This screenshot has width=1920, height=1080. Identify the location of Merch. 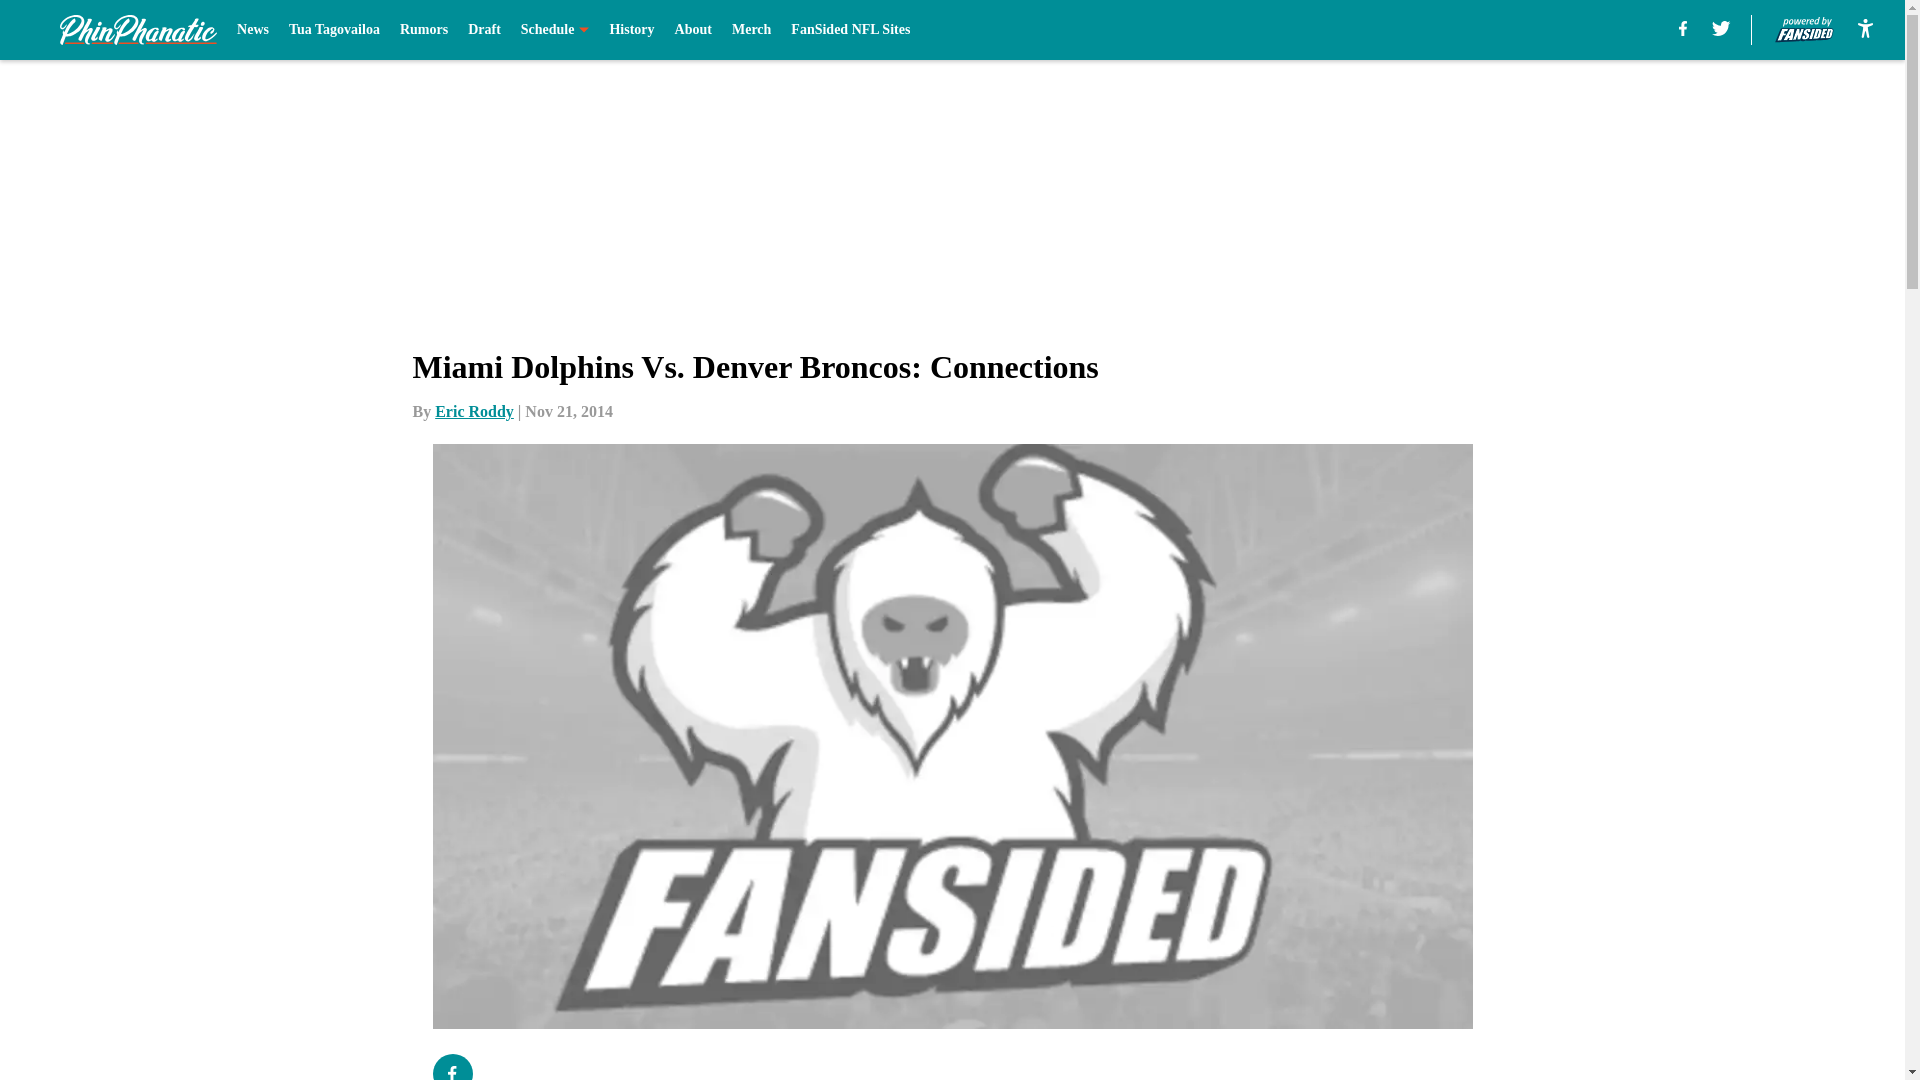
(751, 30).